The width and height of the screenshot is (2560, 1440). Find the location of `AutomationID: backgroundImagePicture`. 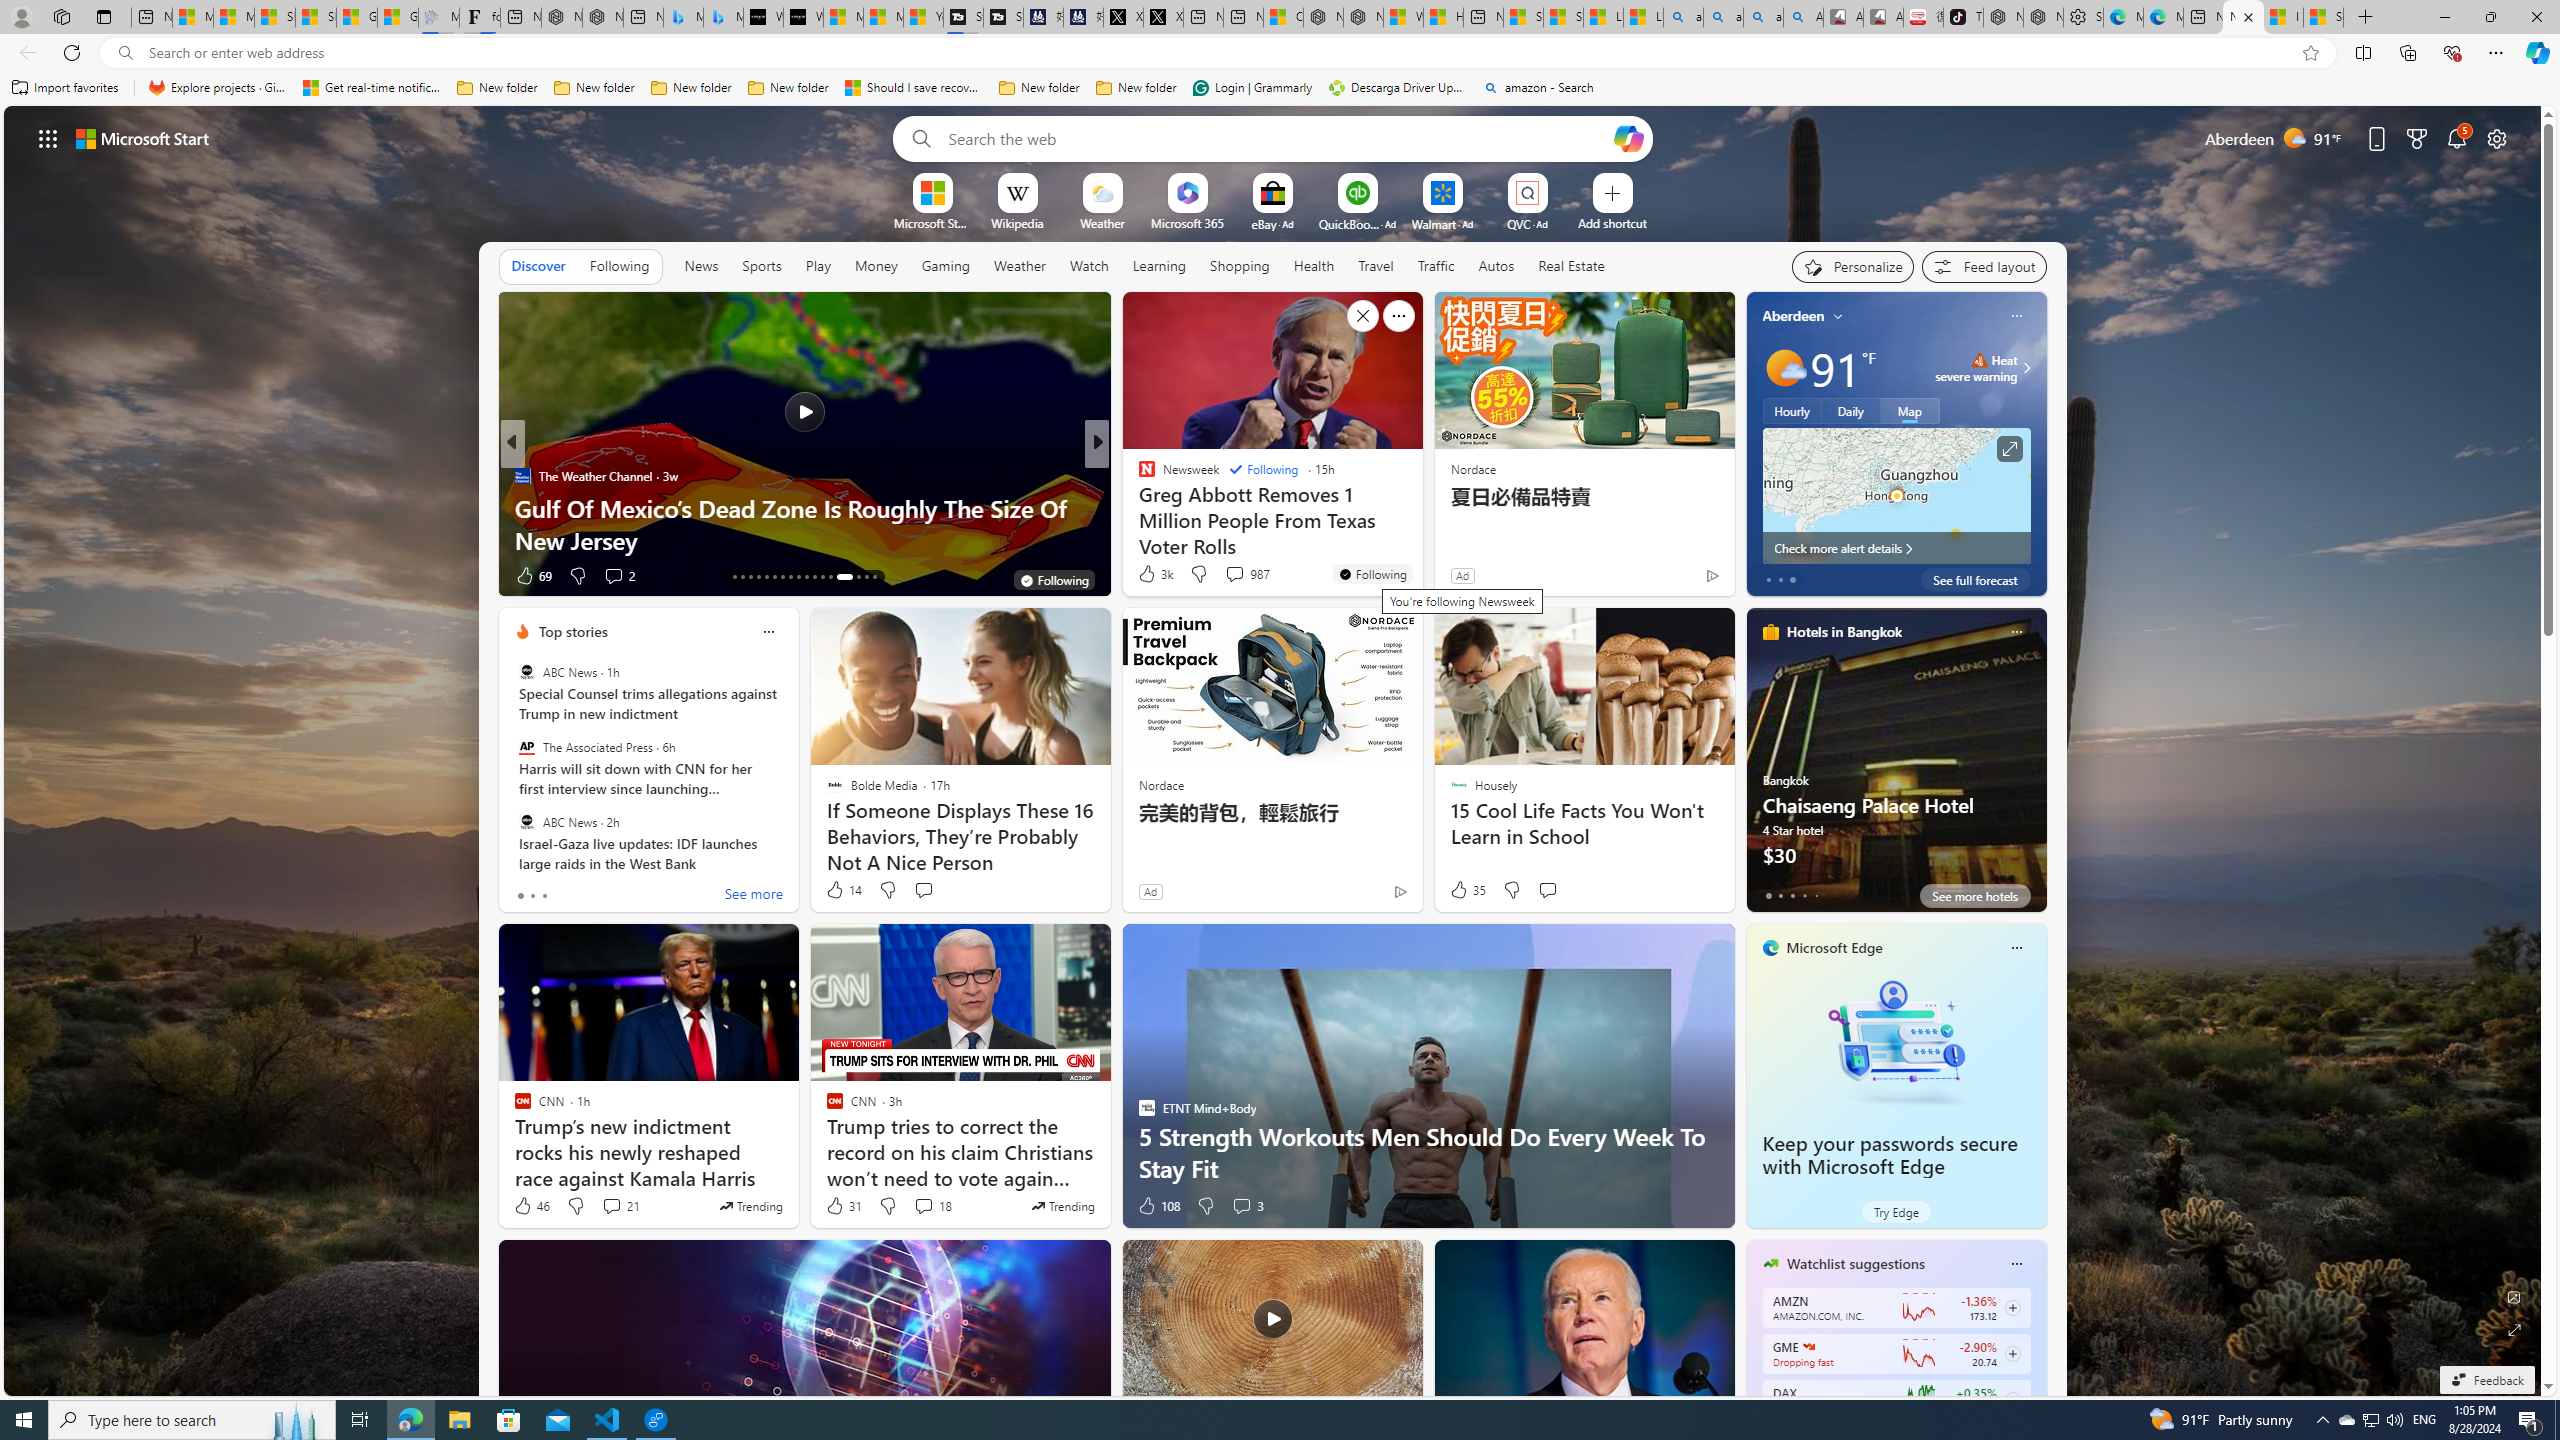

AutomationID: backgroundImagePicture is located at coordinates (1274, 750).